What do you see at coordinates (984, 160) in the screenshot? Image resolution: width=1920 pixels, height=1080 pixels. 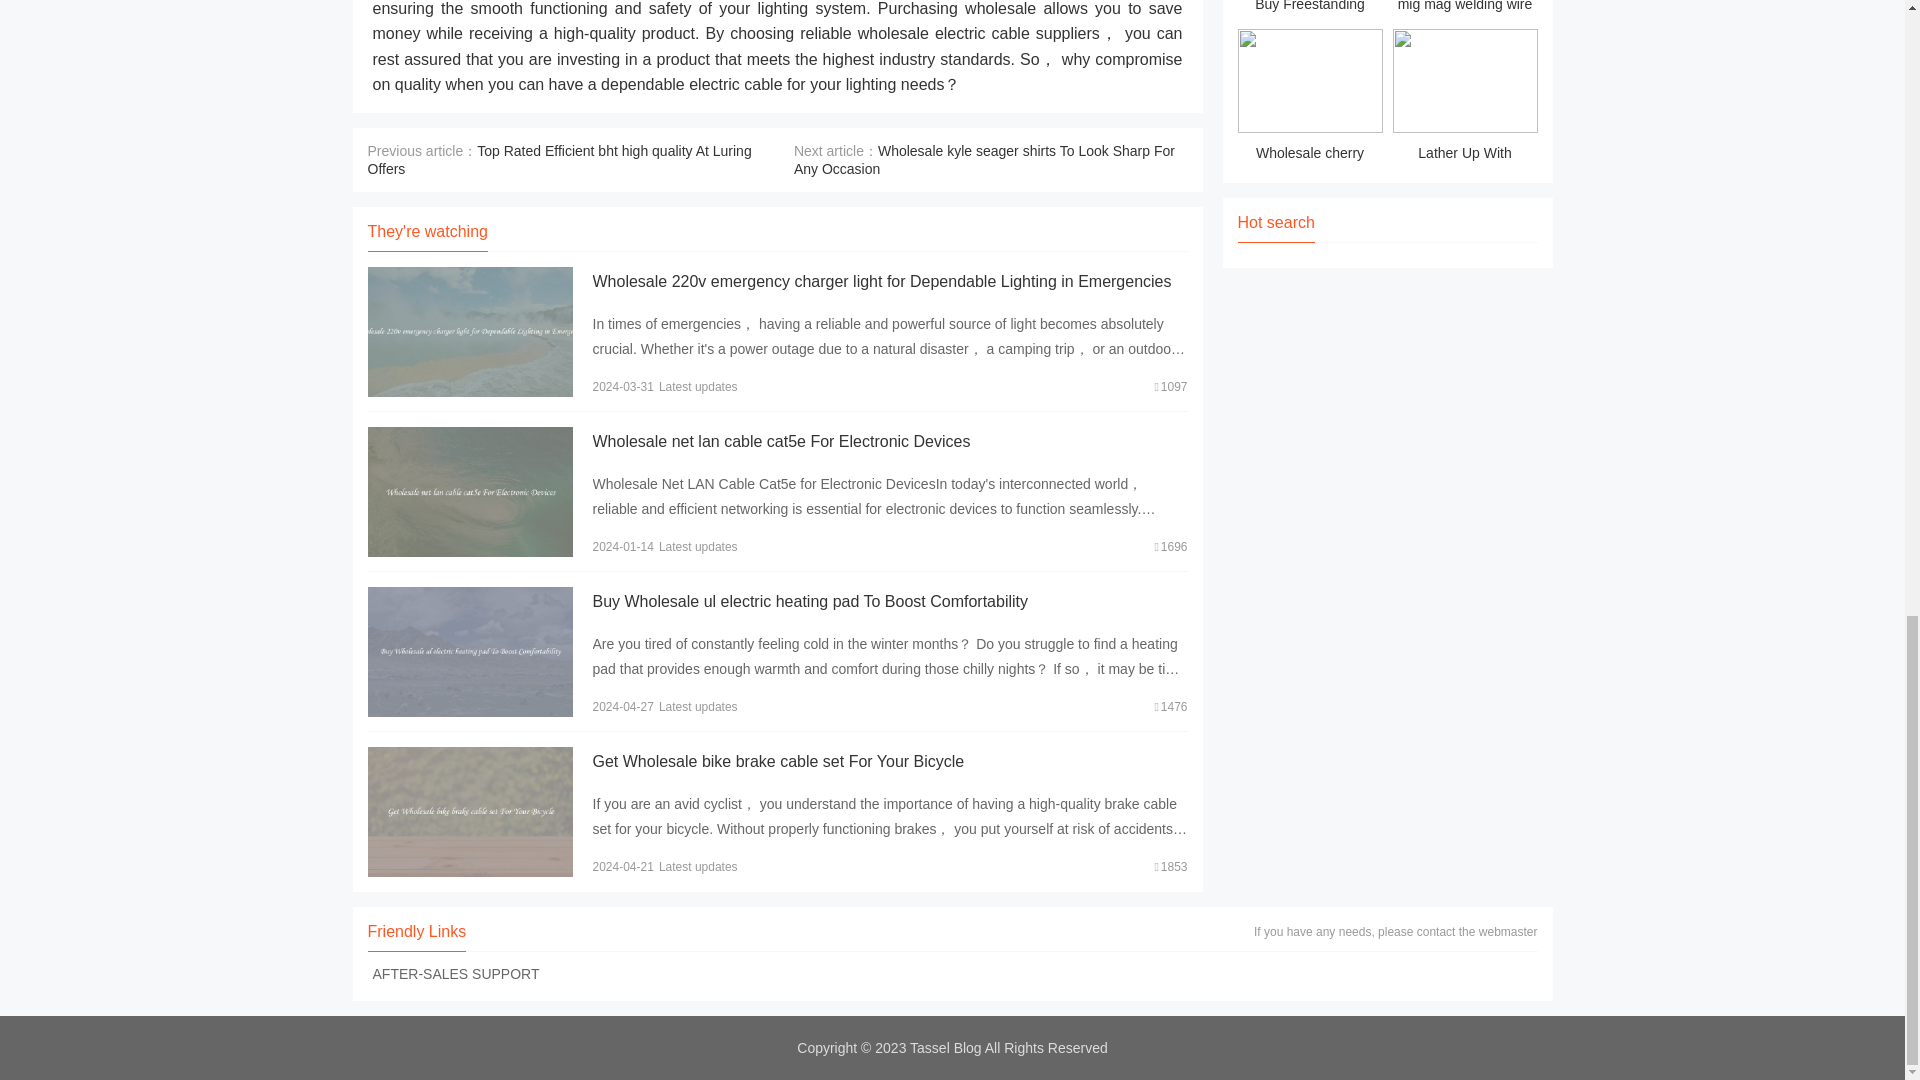 I see `Wholesale kyle seager shirts To Look Sharp For Any Occasion` at bounding box center [984, 160].